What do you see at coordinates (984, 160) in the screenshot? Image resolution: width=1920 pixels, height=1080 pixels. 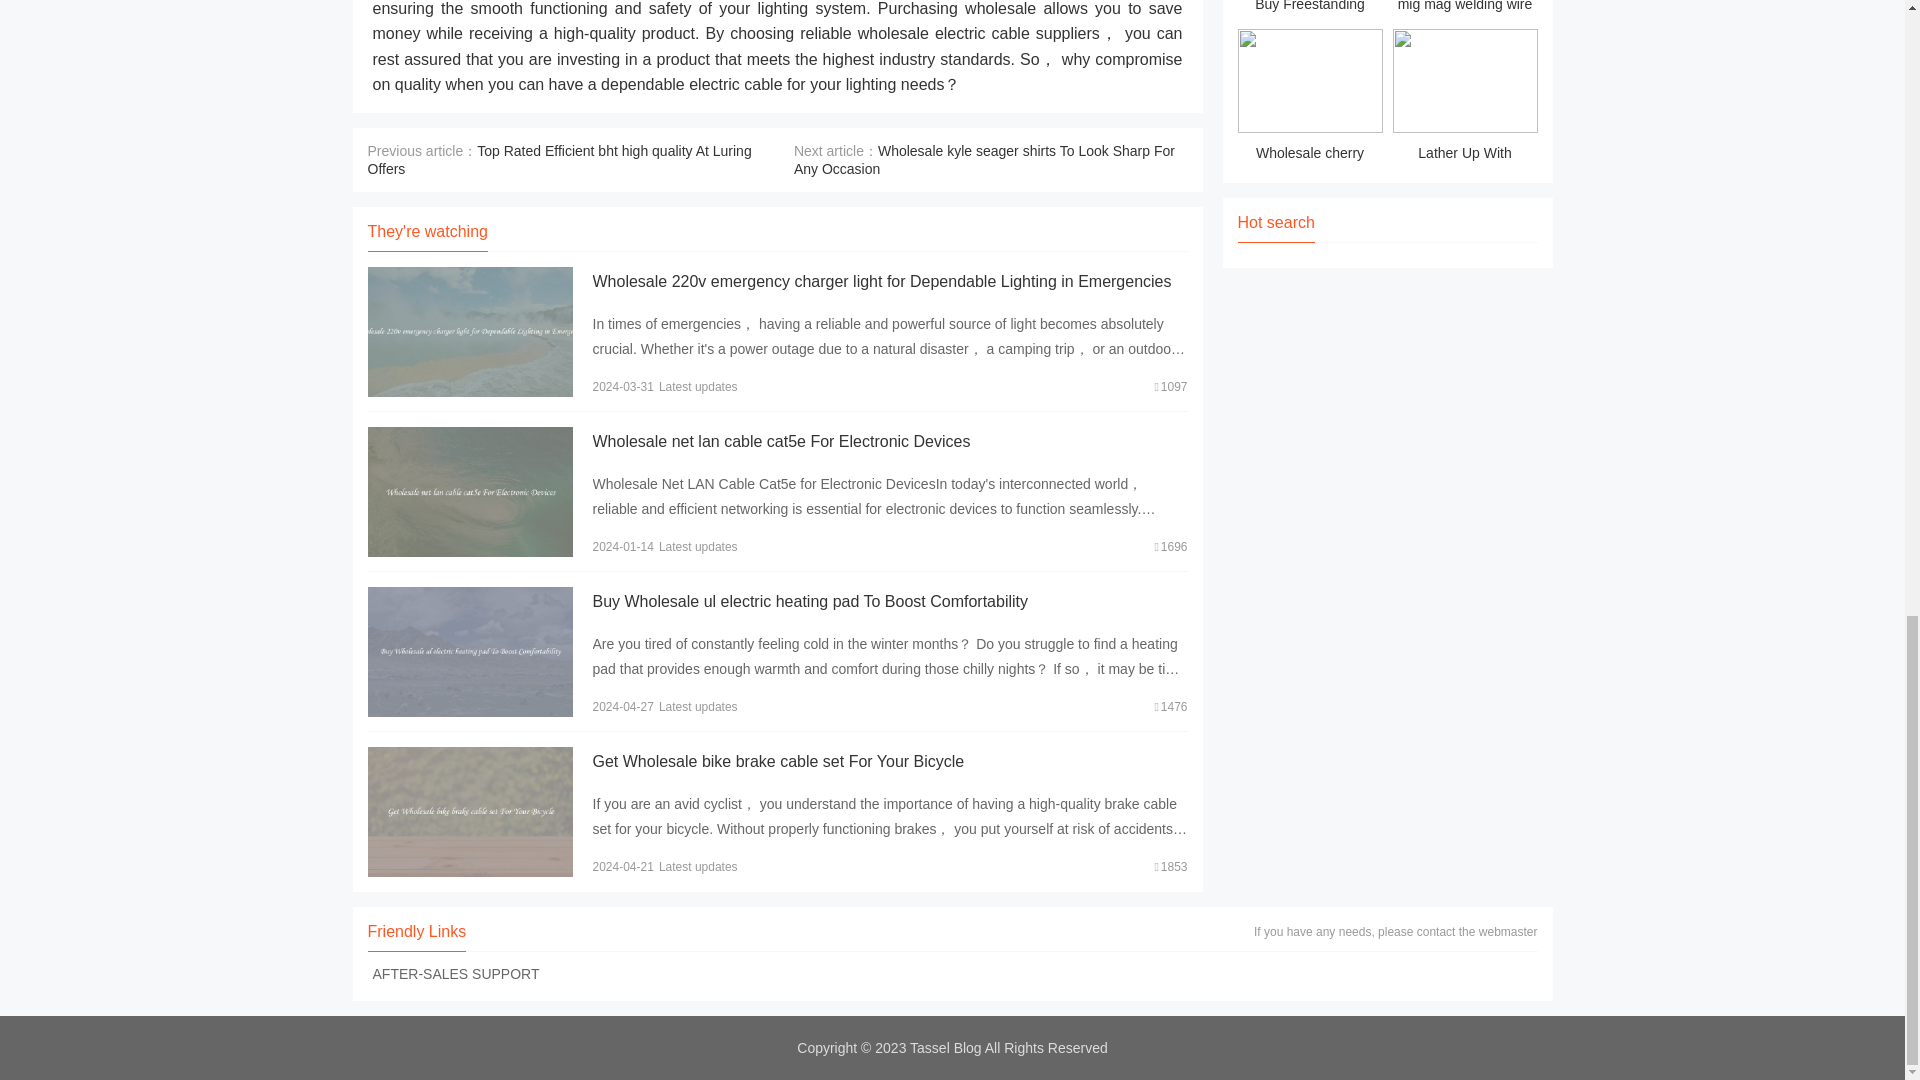 I see `Wholesale kyle seager shirts To Look Sharp For Any Occasion` at bounding box center [984, 160].